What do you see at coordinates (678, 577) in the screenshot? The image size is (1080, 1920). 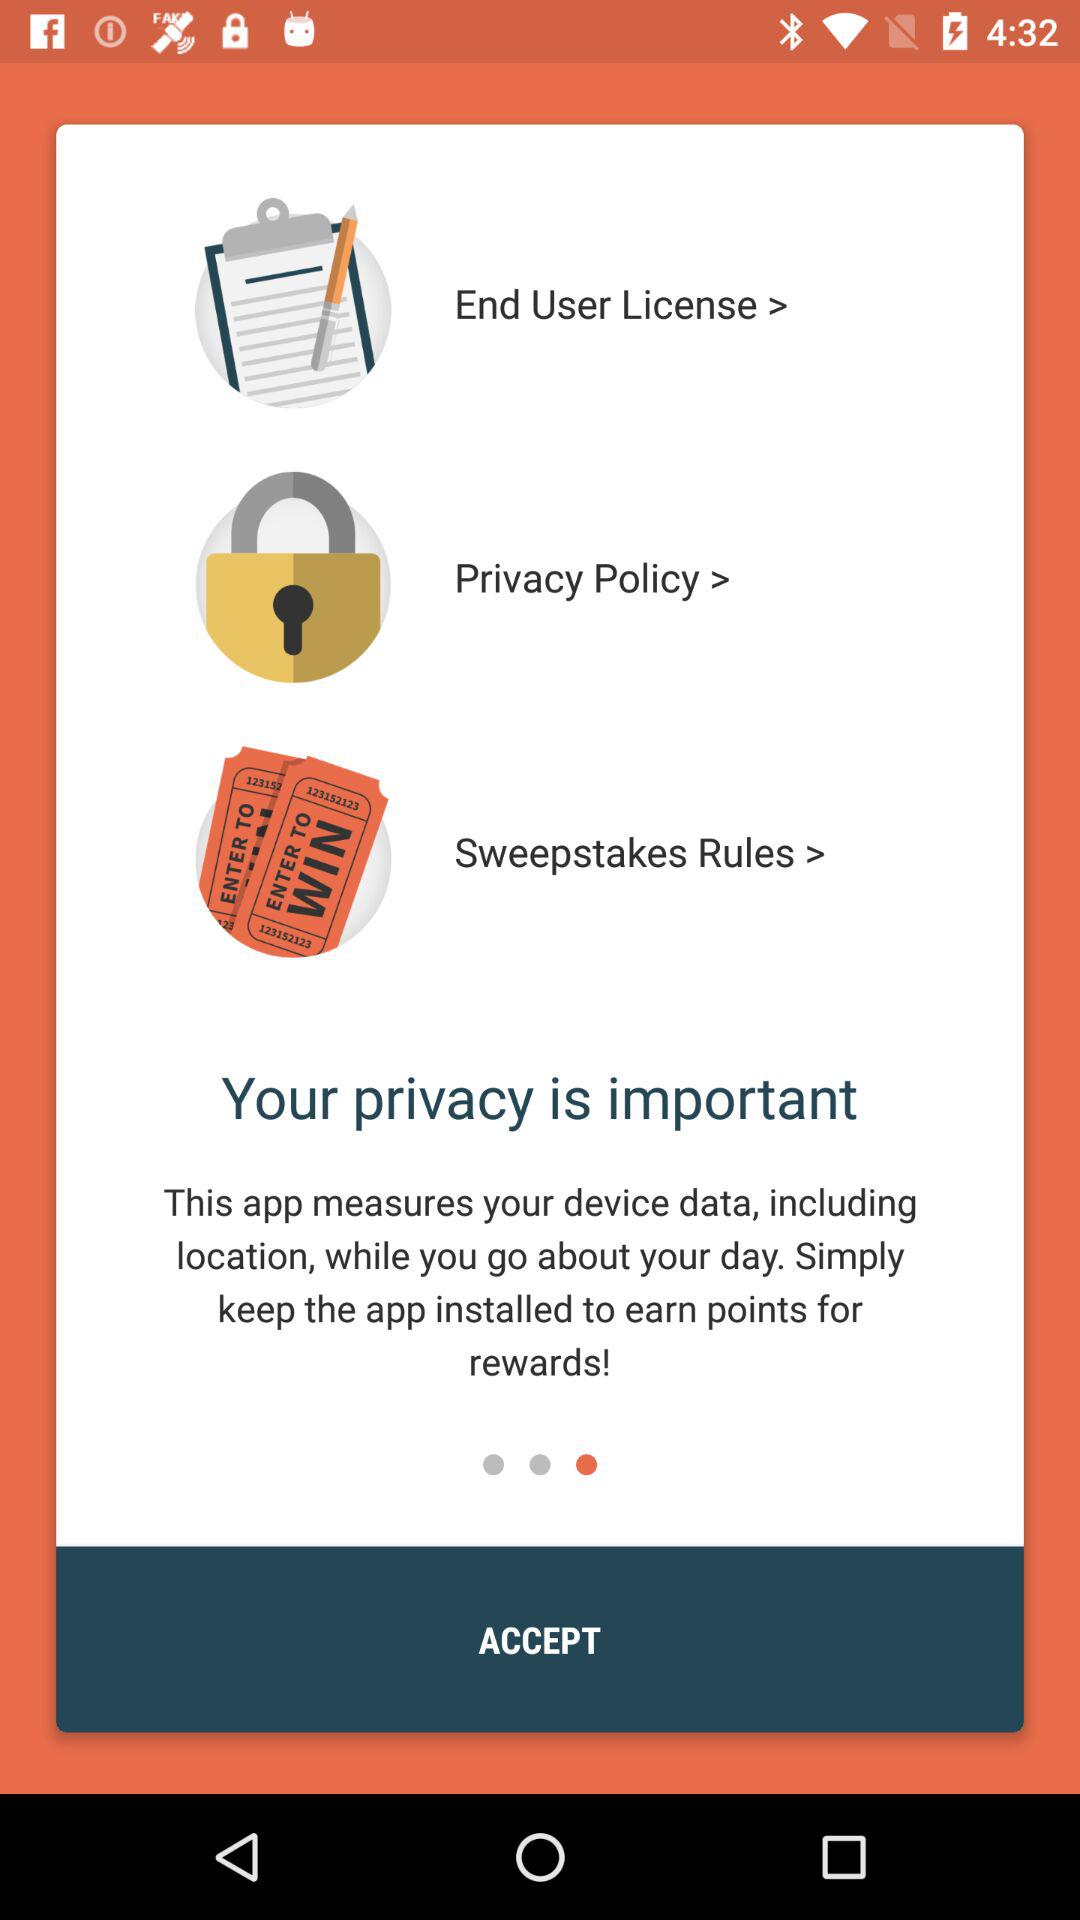 I see `press the icon above sweepstakes rules > icon` at bounding box center [678, 577].